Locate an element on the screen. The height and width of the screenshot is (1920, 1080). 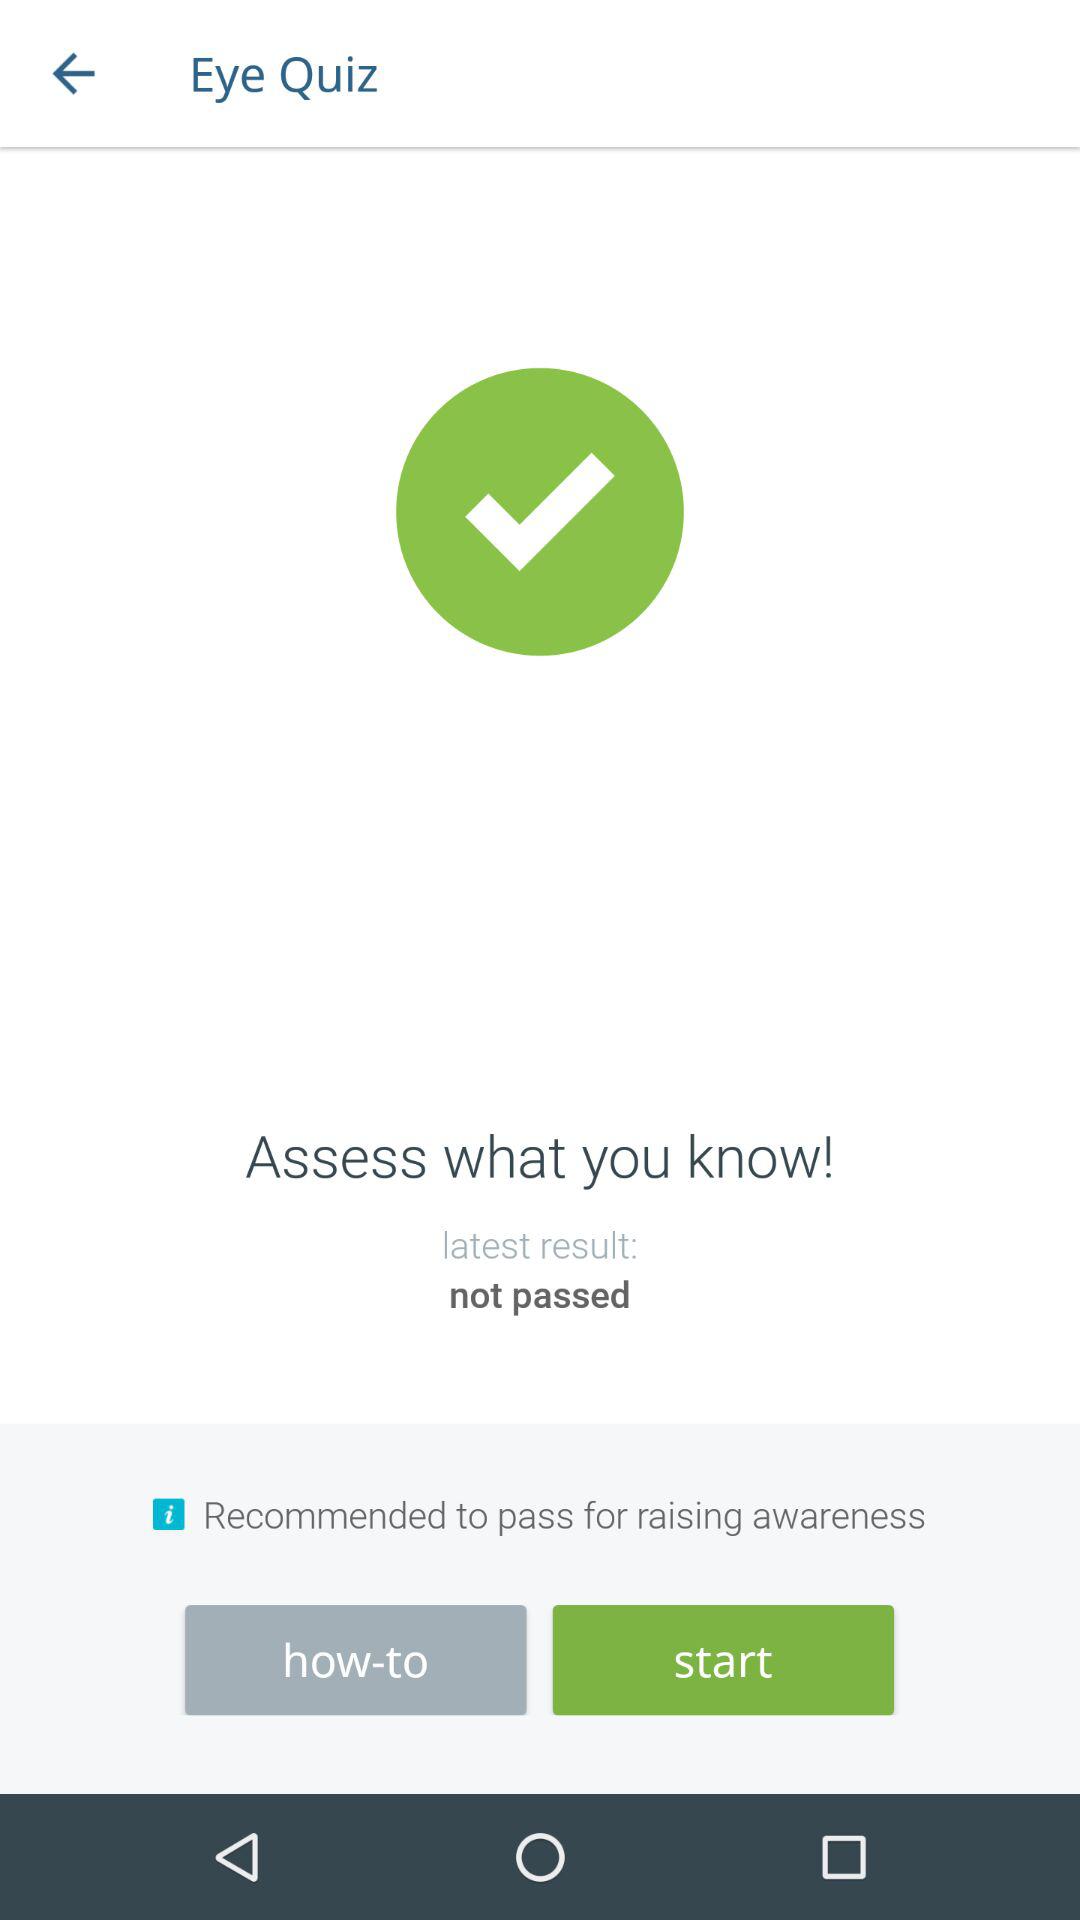
press start is located at coordinates (723, 1660).